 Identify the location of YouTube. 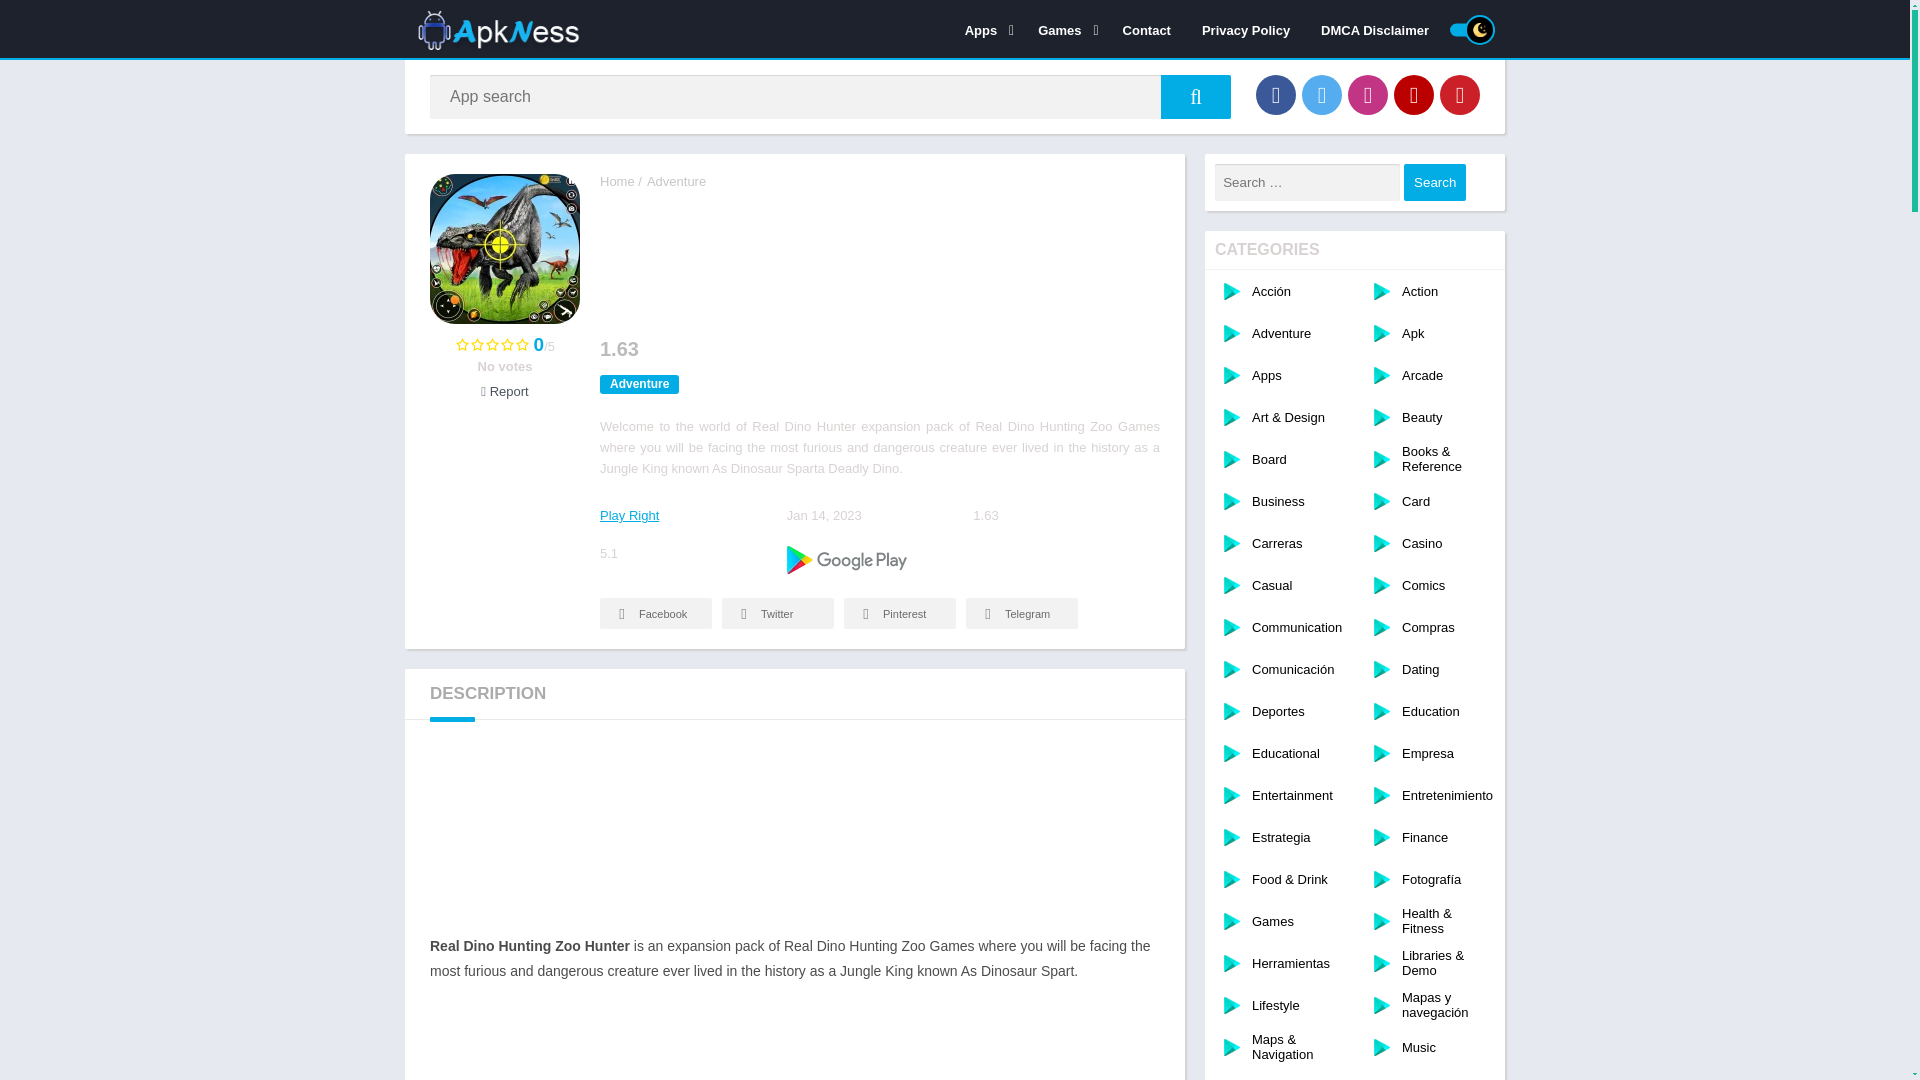
(1414, 94).